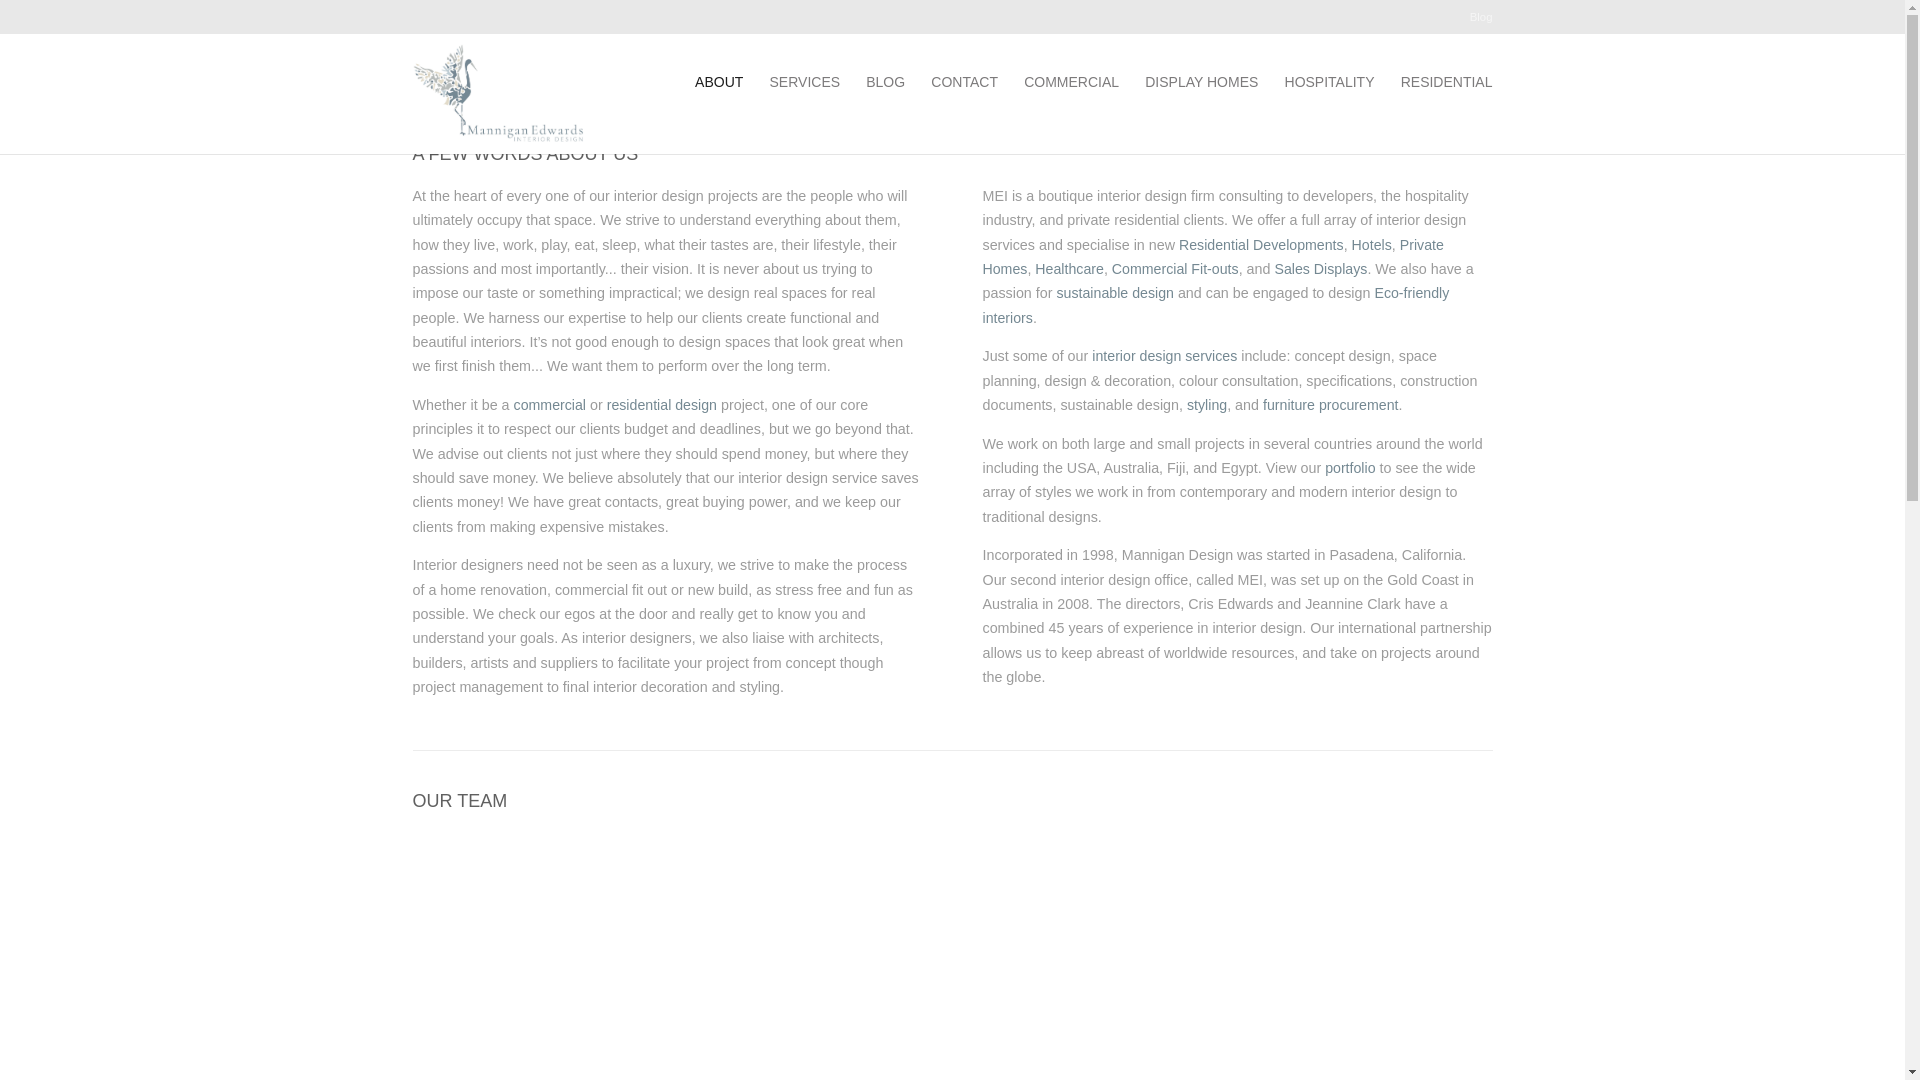  I want to click on ABOUT, so click(719, 82).